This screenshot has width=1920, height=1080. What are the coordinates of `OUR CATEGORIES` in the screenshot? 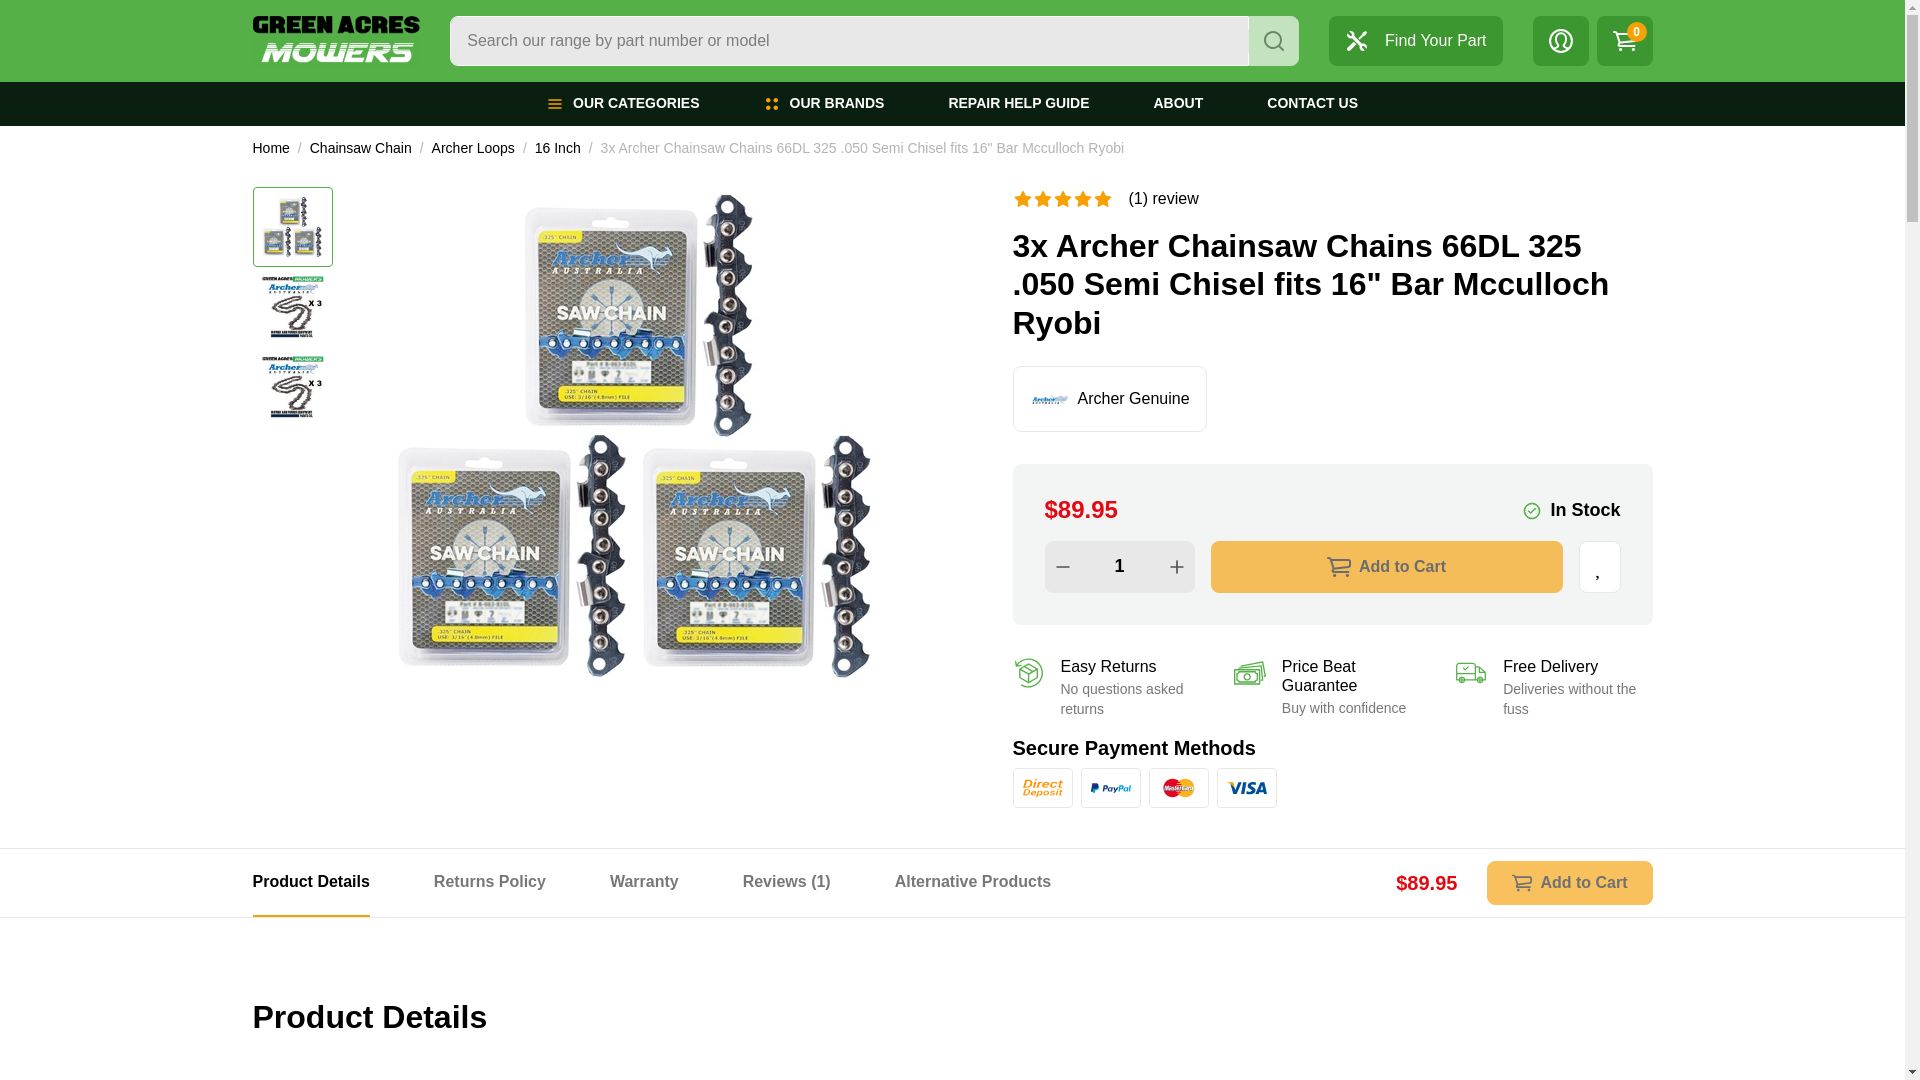 It's located at (622, 104).